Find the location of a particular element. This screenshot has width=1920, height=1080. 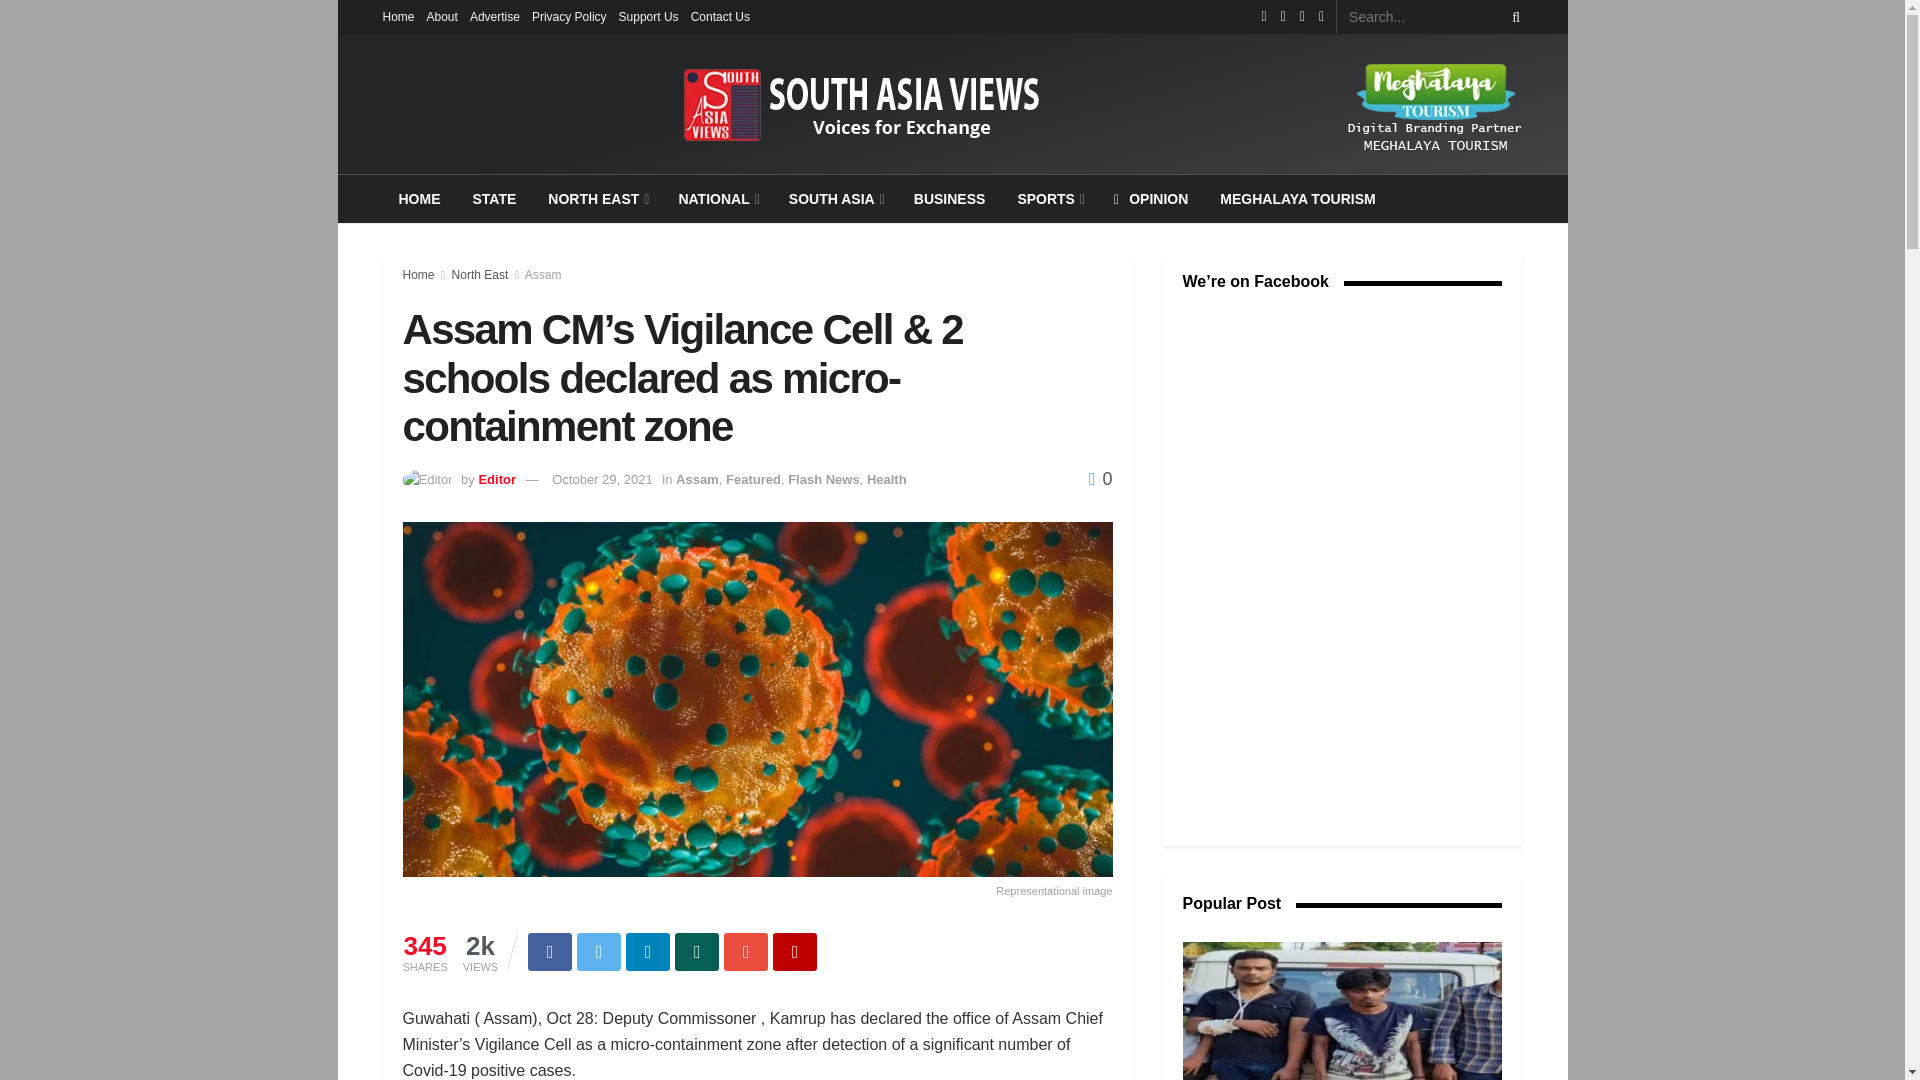

Contact Us is located at coordinates (720, 16).